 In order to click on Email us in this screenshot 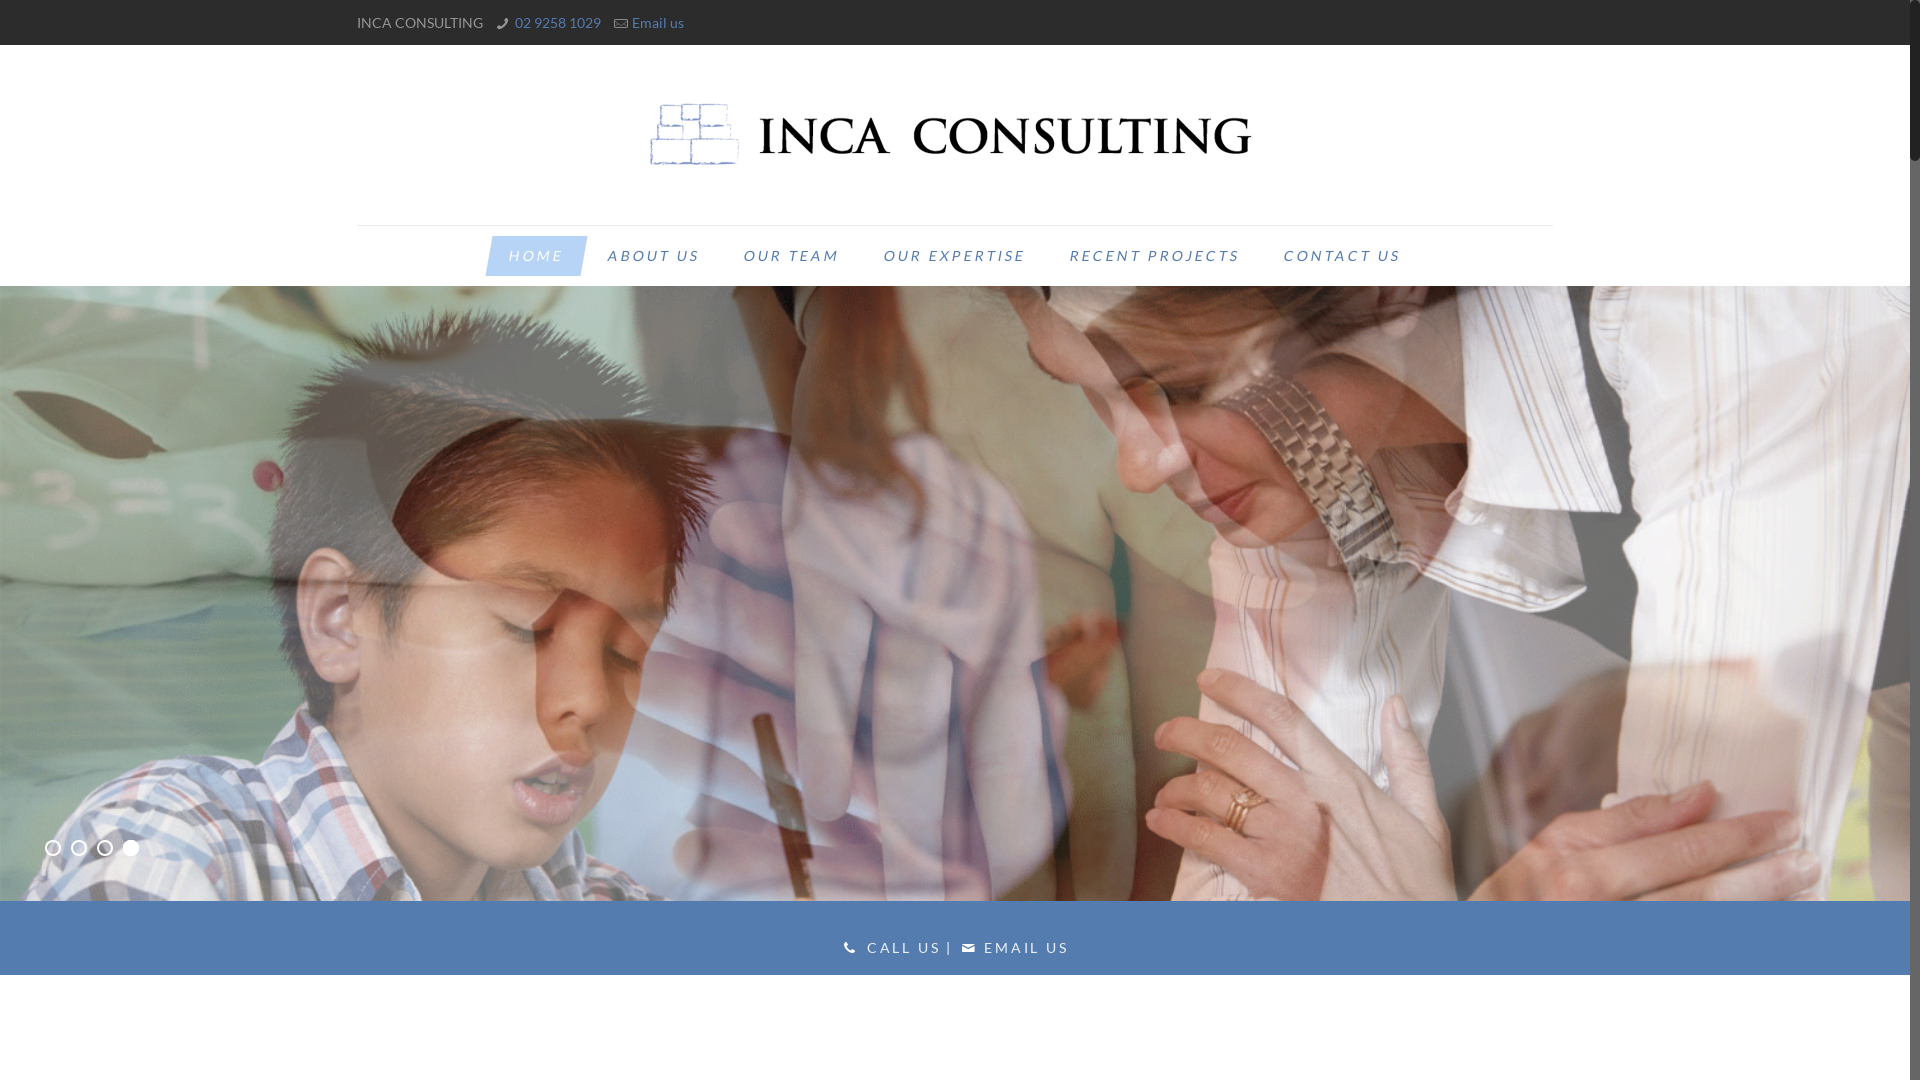, I will do `click(658, 22)`.